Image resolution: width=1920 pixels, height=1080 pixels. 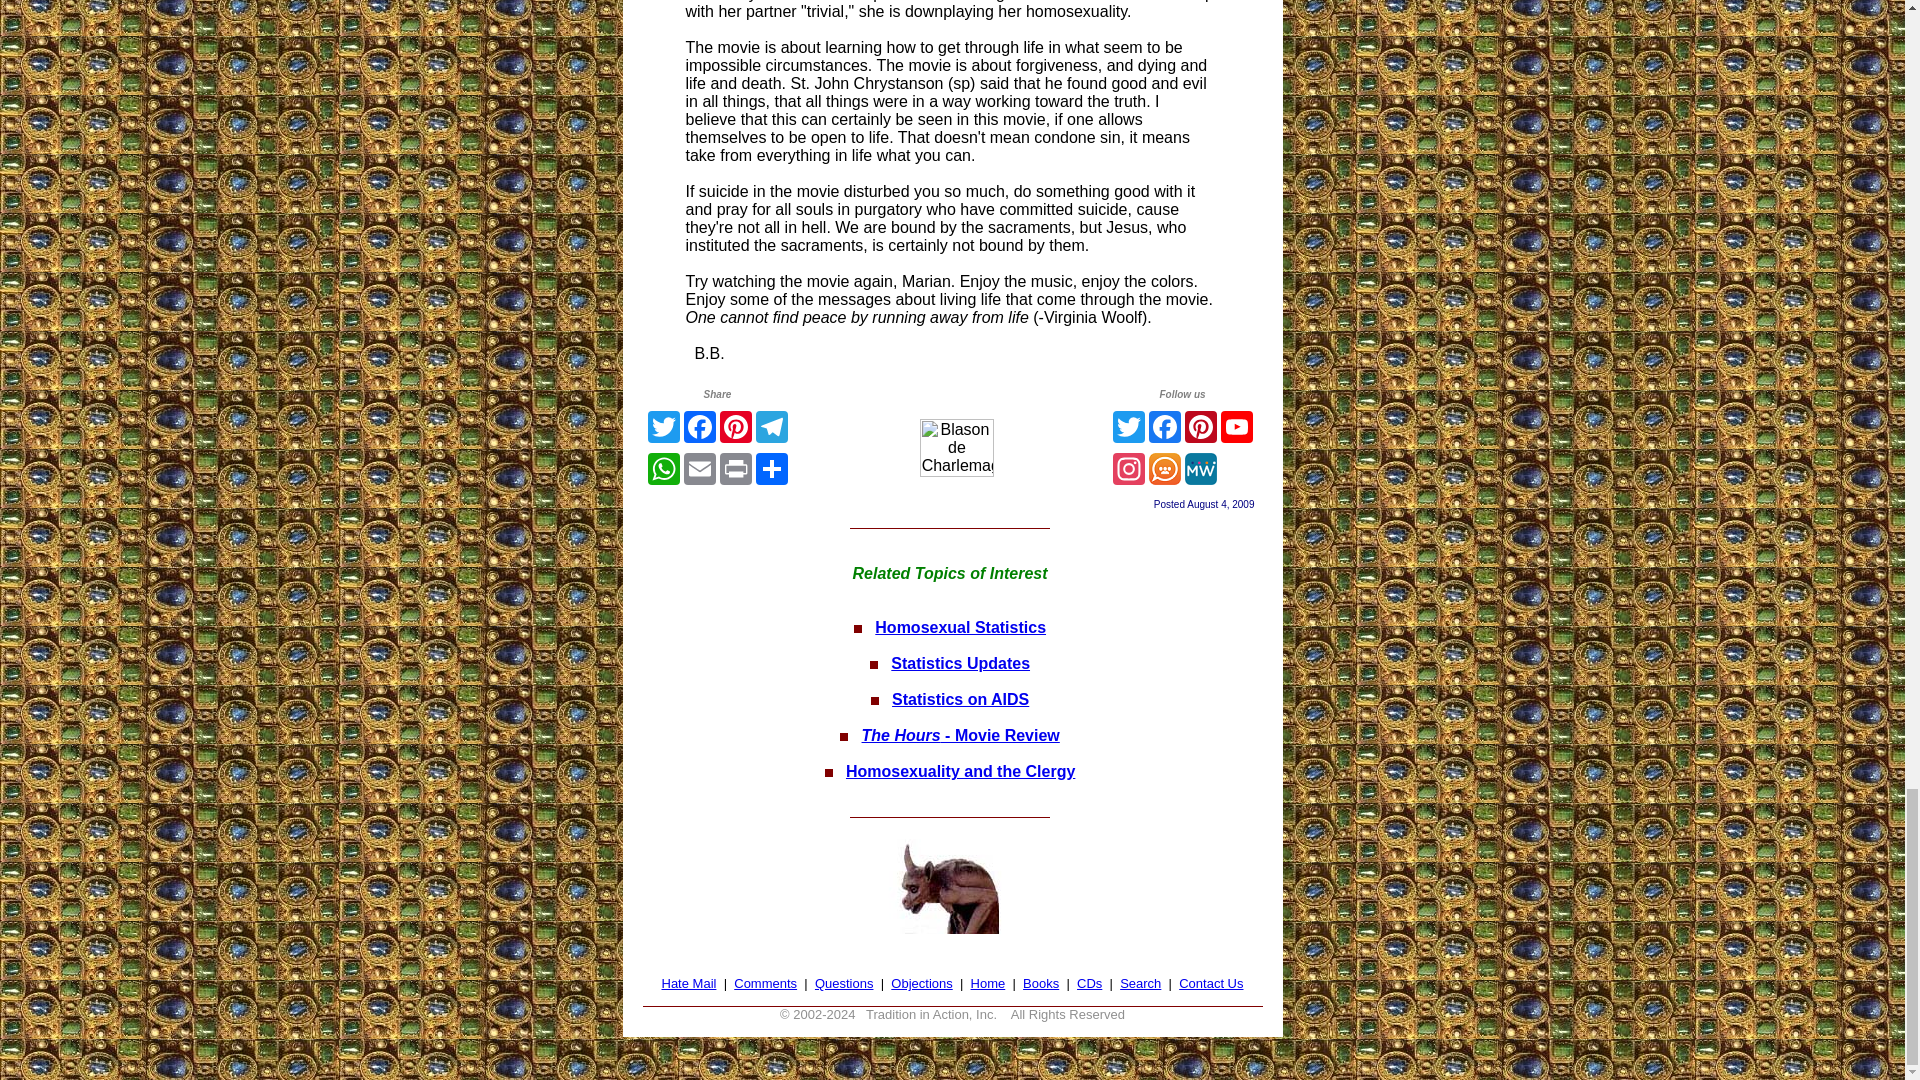 I want to click on Email, so click(x=700, y=468).